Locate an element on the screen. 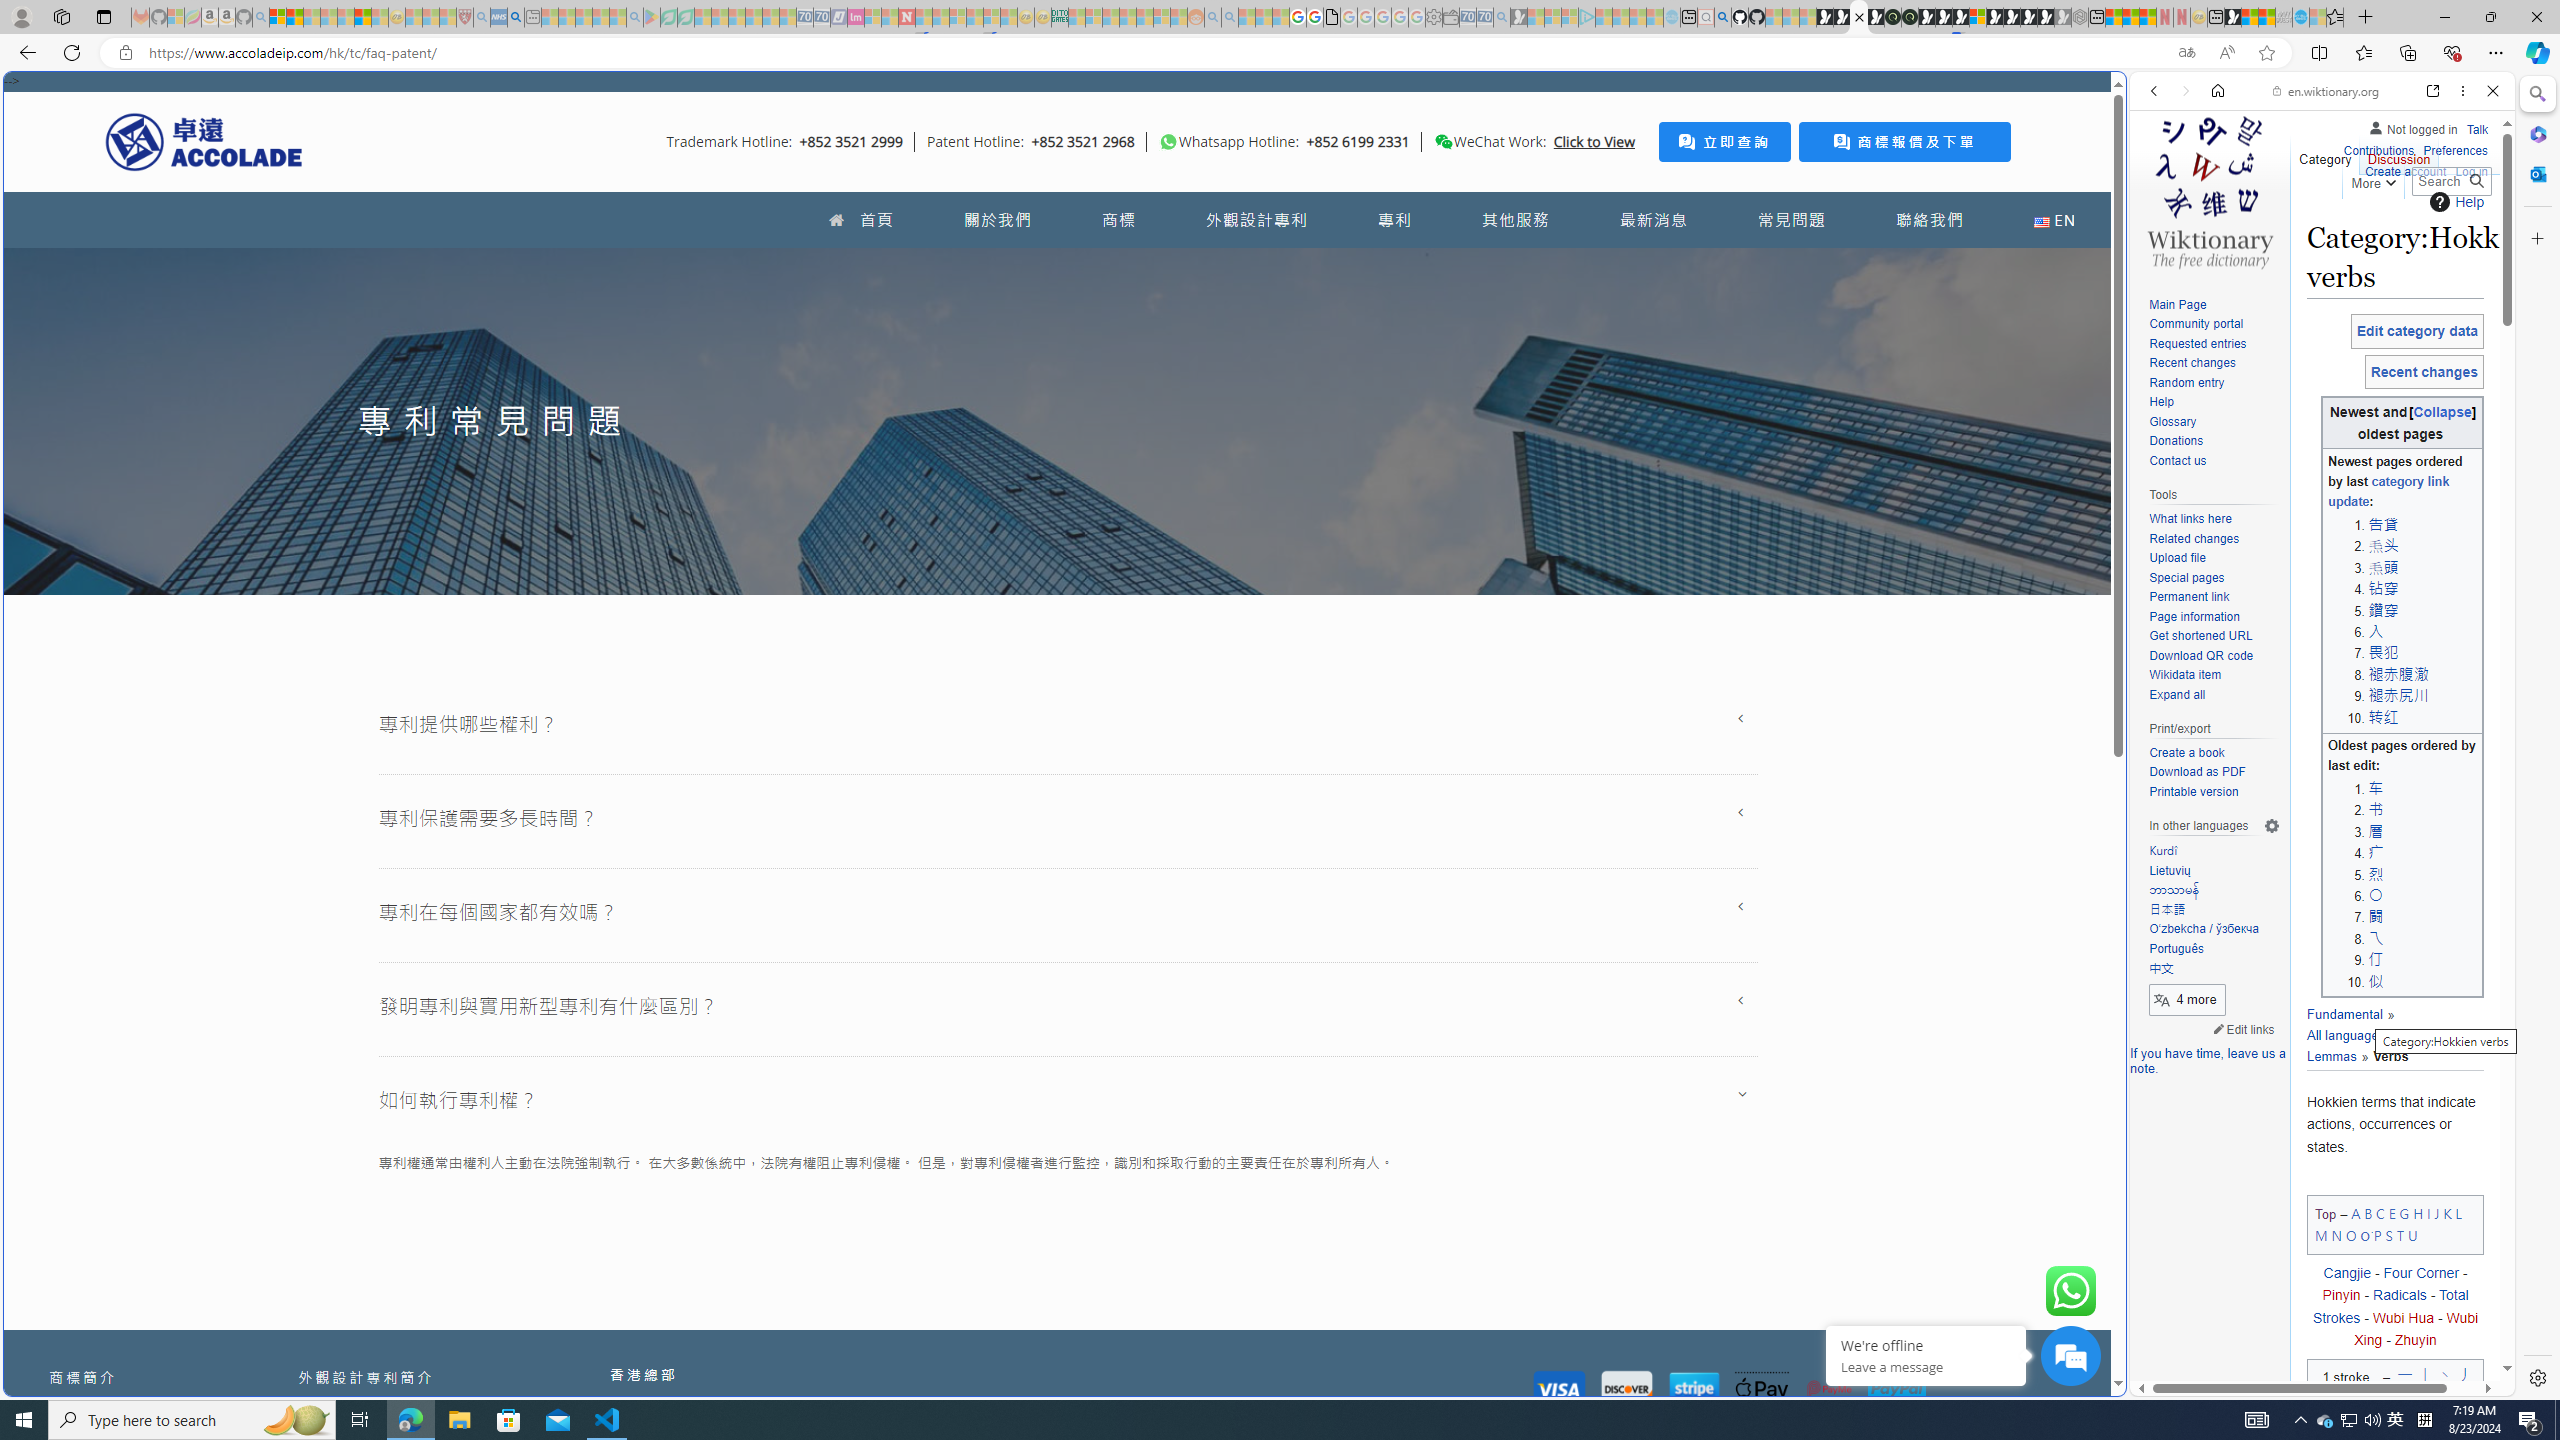 This screenshot has width=2560, height=1440. Wubi Xing is located at coordinates (2416, 1328).